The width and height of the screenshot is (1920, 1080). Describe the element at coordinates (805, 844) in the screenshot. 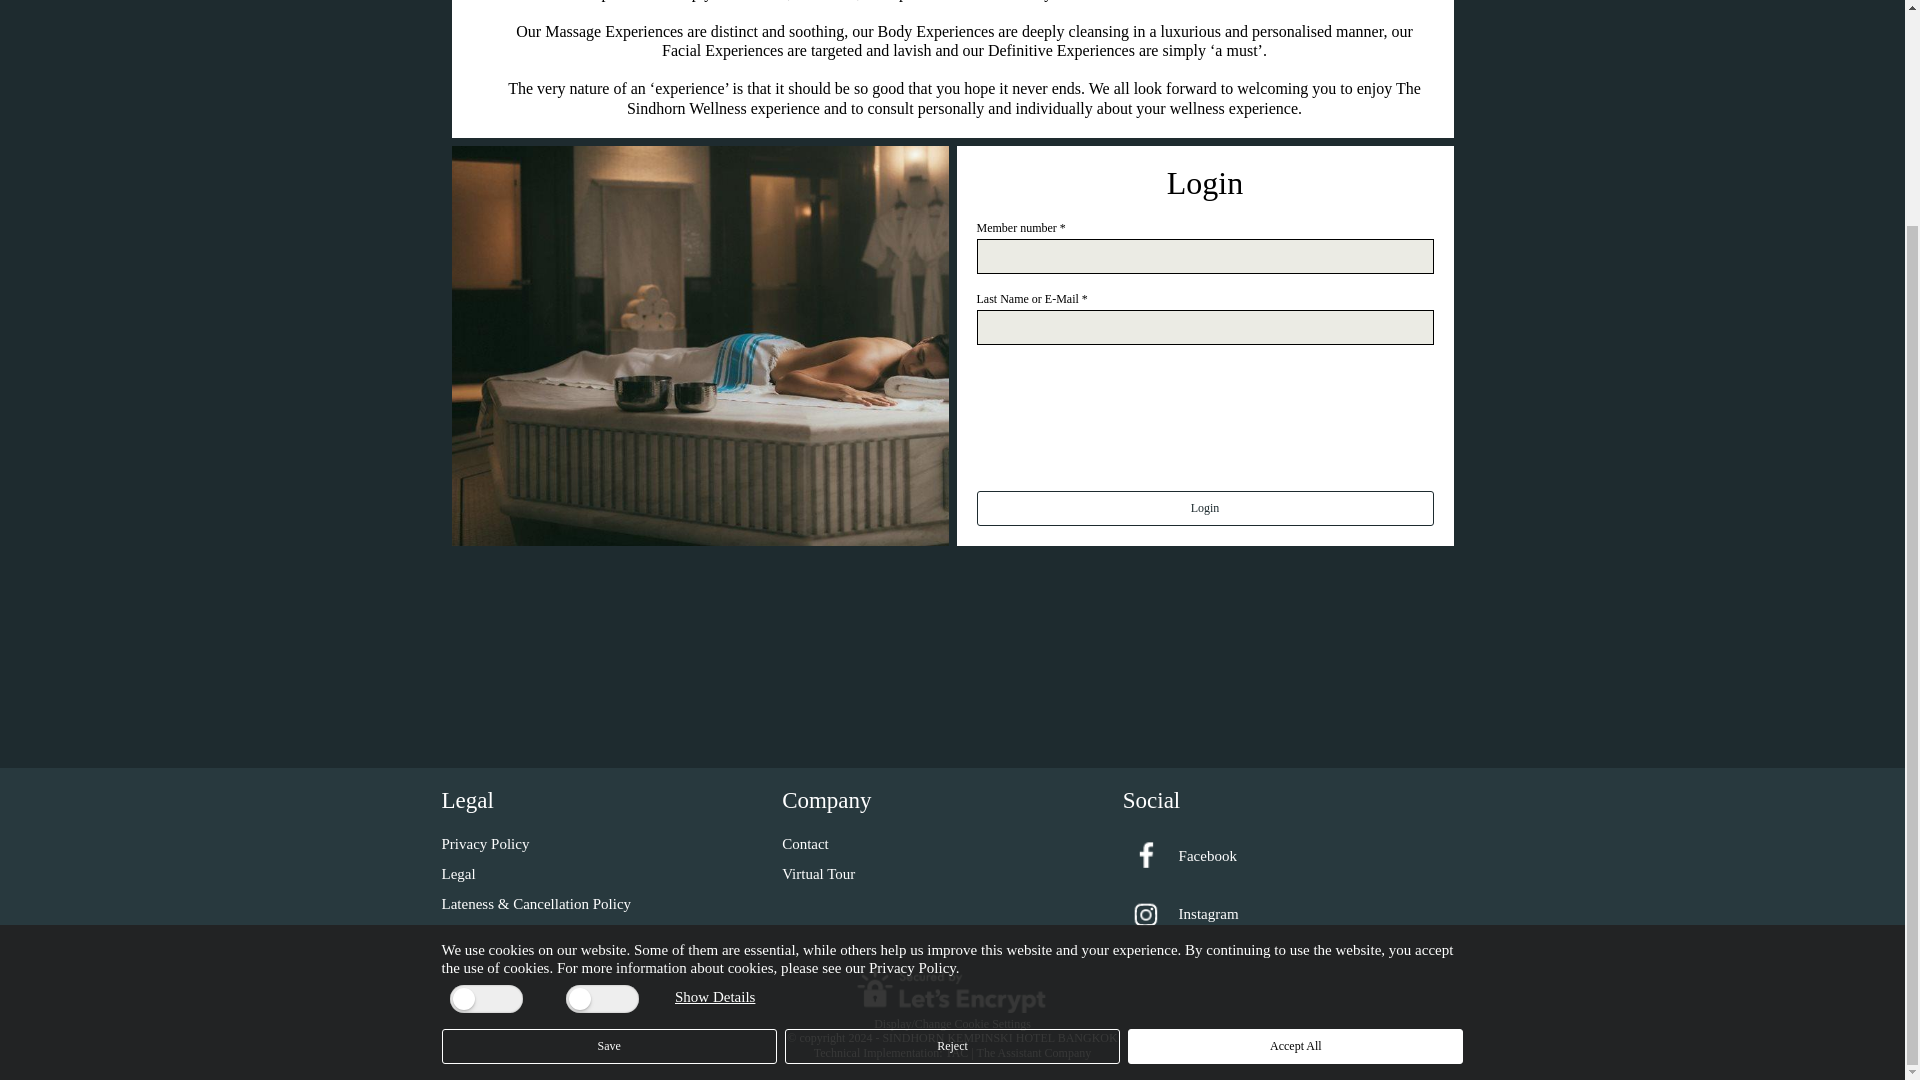

I see `Contact` at that location.